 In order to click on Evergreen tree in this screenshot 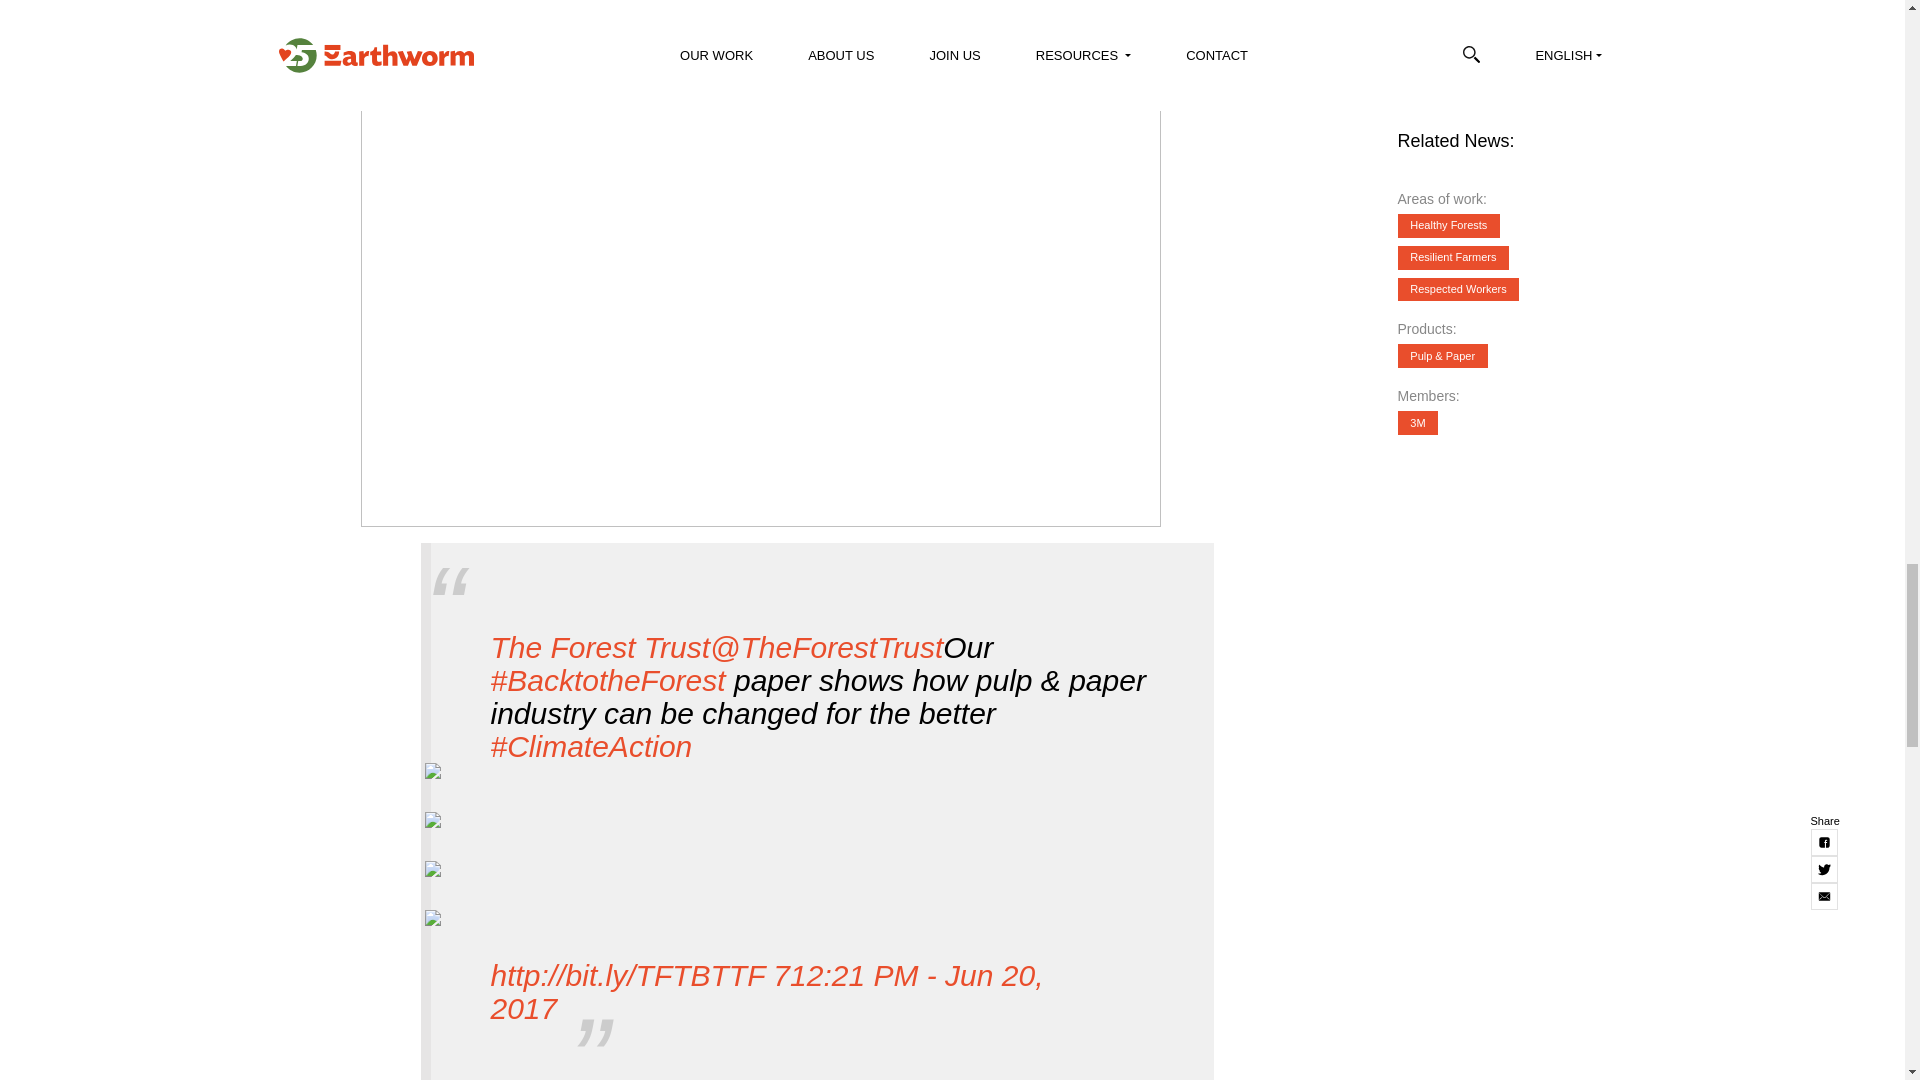, I will do `click(432, 778)`.